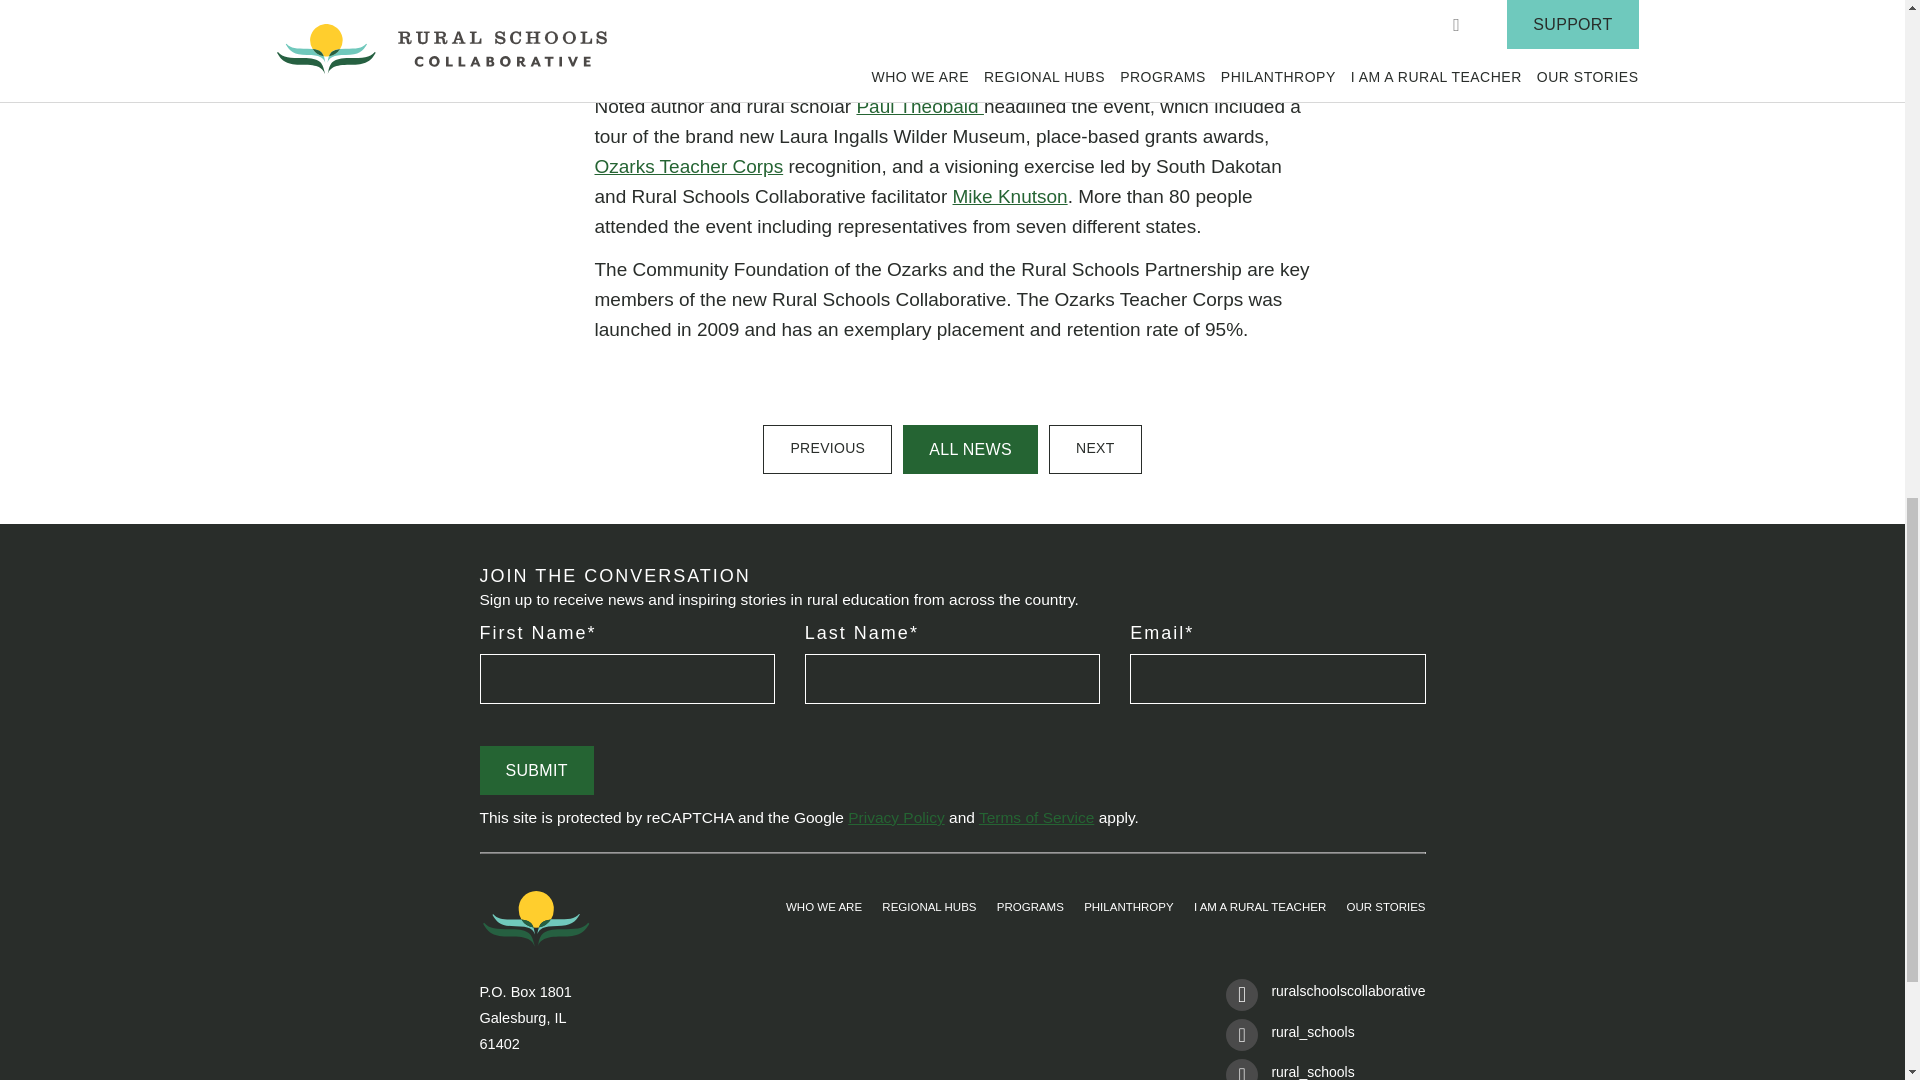  What do you see at coordinates (905, 22) in the screenshot?
I see `Community Foundation of the Ozarks` at bounding box center [905, 22].